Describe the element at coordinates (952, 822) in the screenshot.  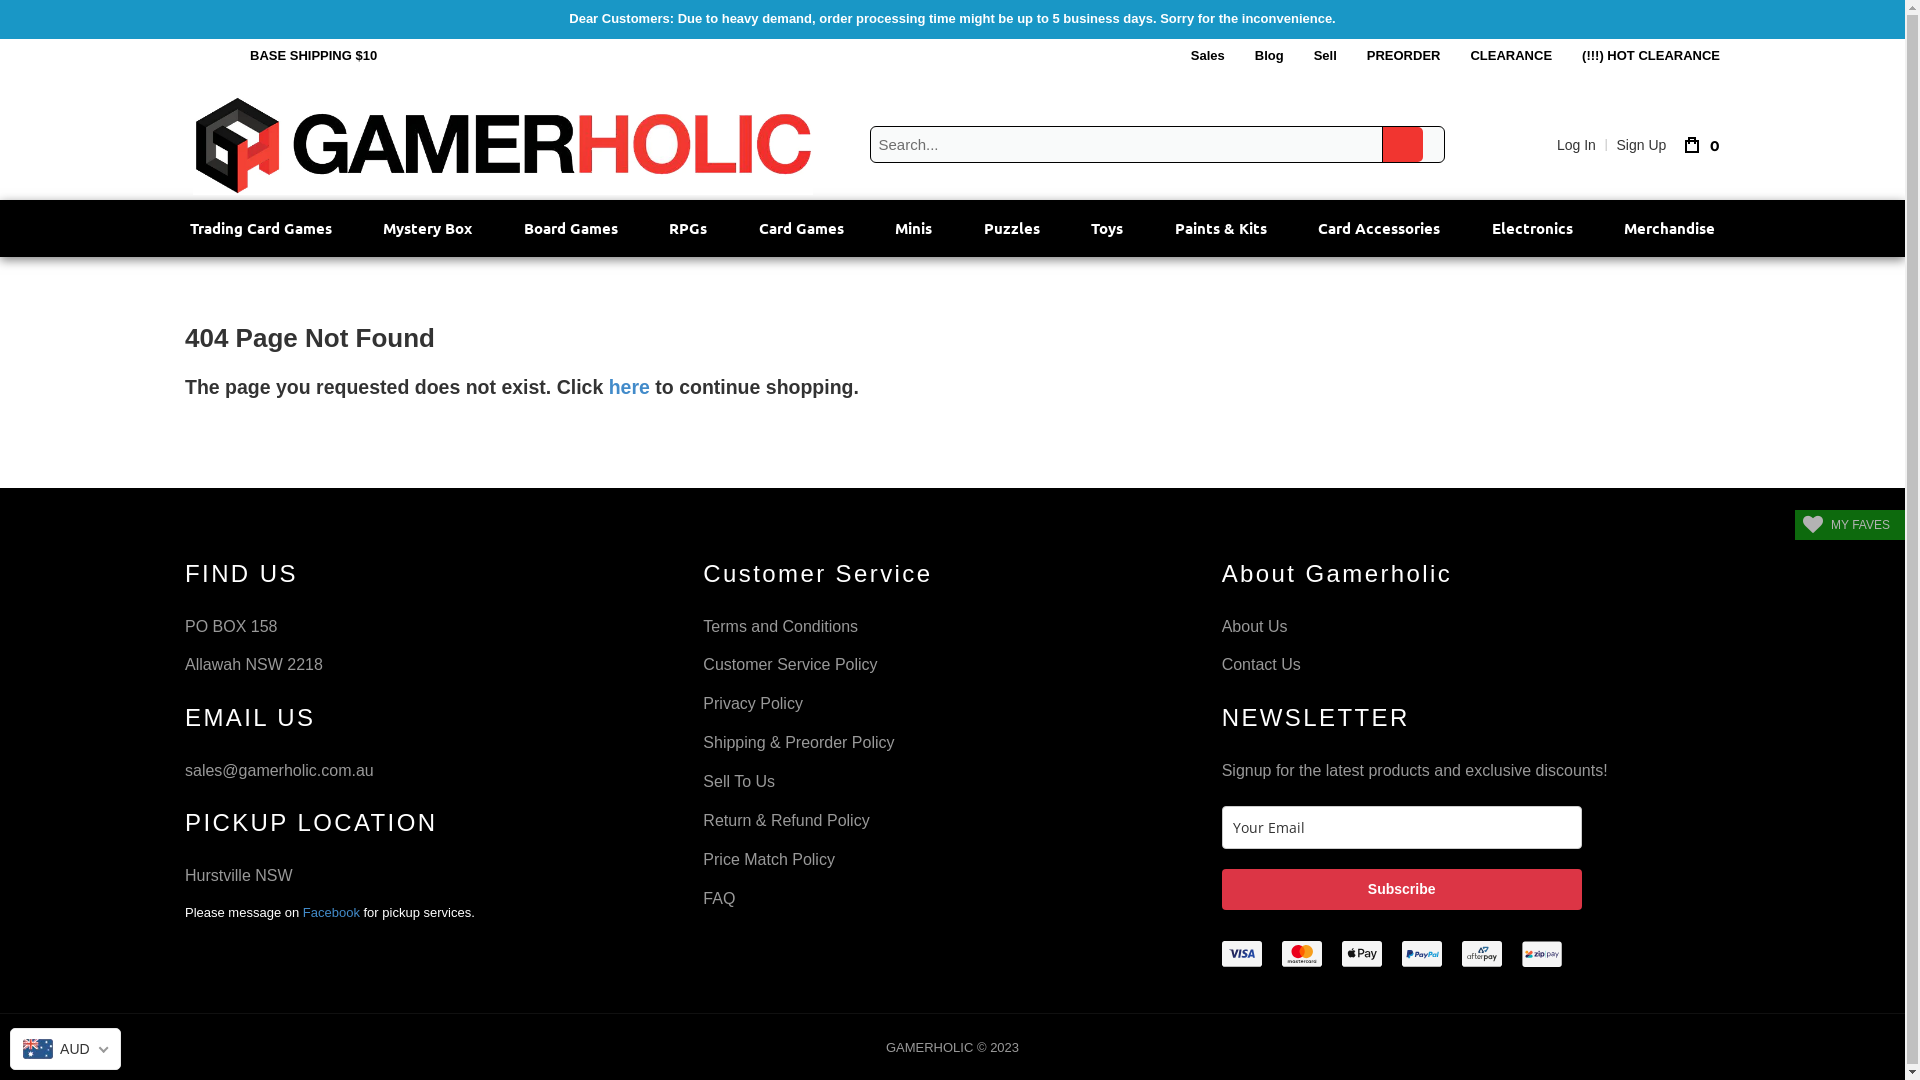
I see `Return & Refund Policy` at that location.